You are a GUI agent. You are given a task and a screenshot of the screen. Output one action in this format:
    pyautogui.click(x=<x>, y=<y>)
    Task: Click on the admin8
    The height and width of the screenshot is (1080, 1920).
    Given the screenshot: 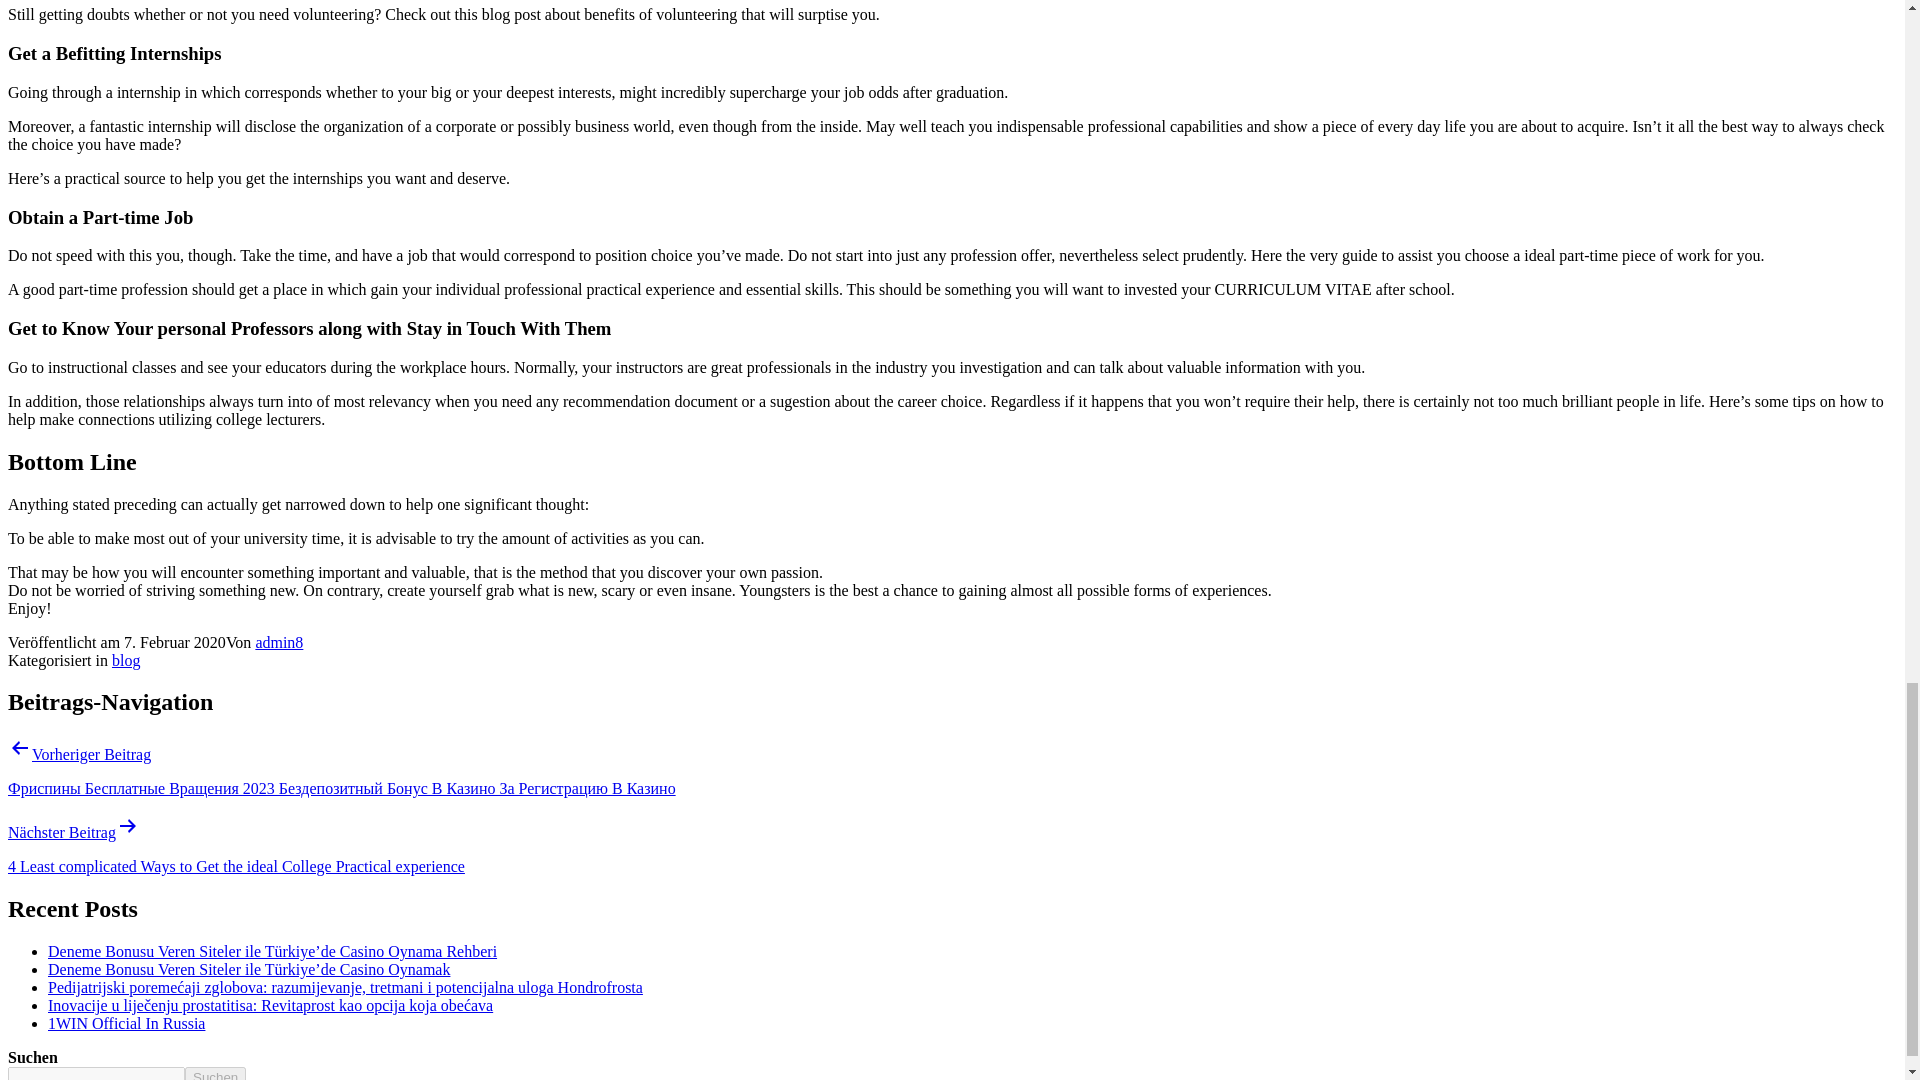 What is the action you would take?
    pyautogui.click(x=279, y=642)
    